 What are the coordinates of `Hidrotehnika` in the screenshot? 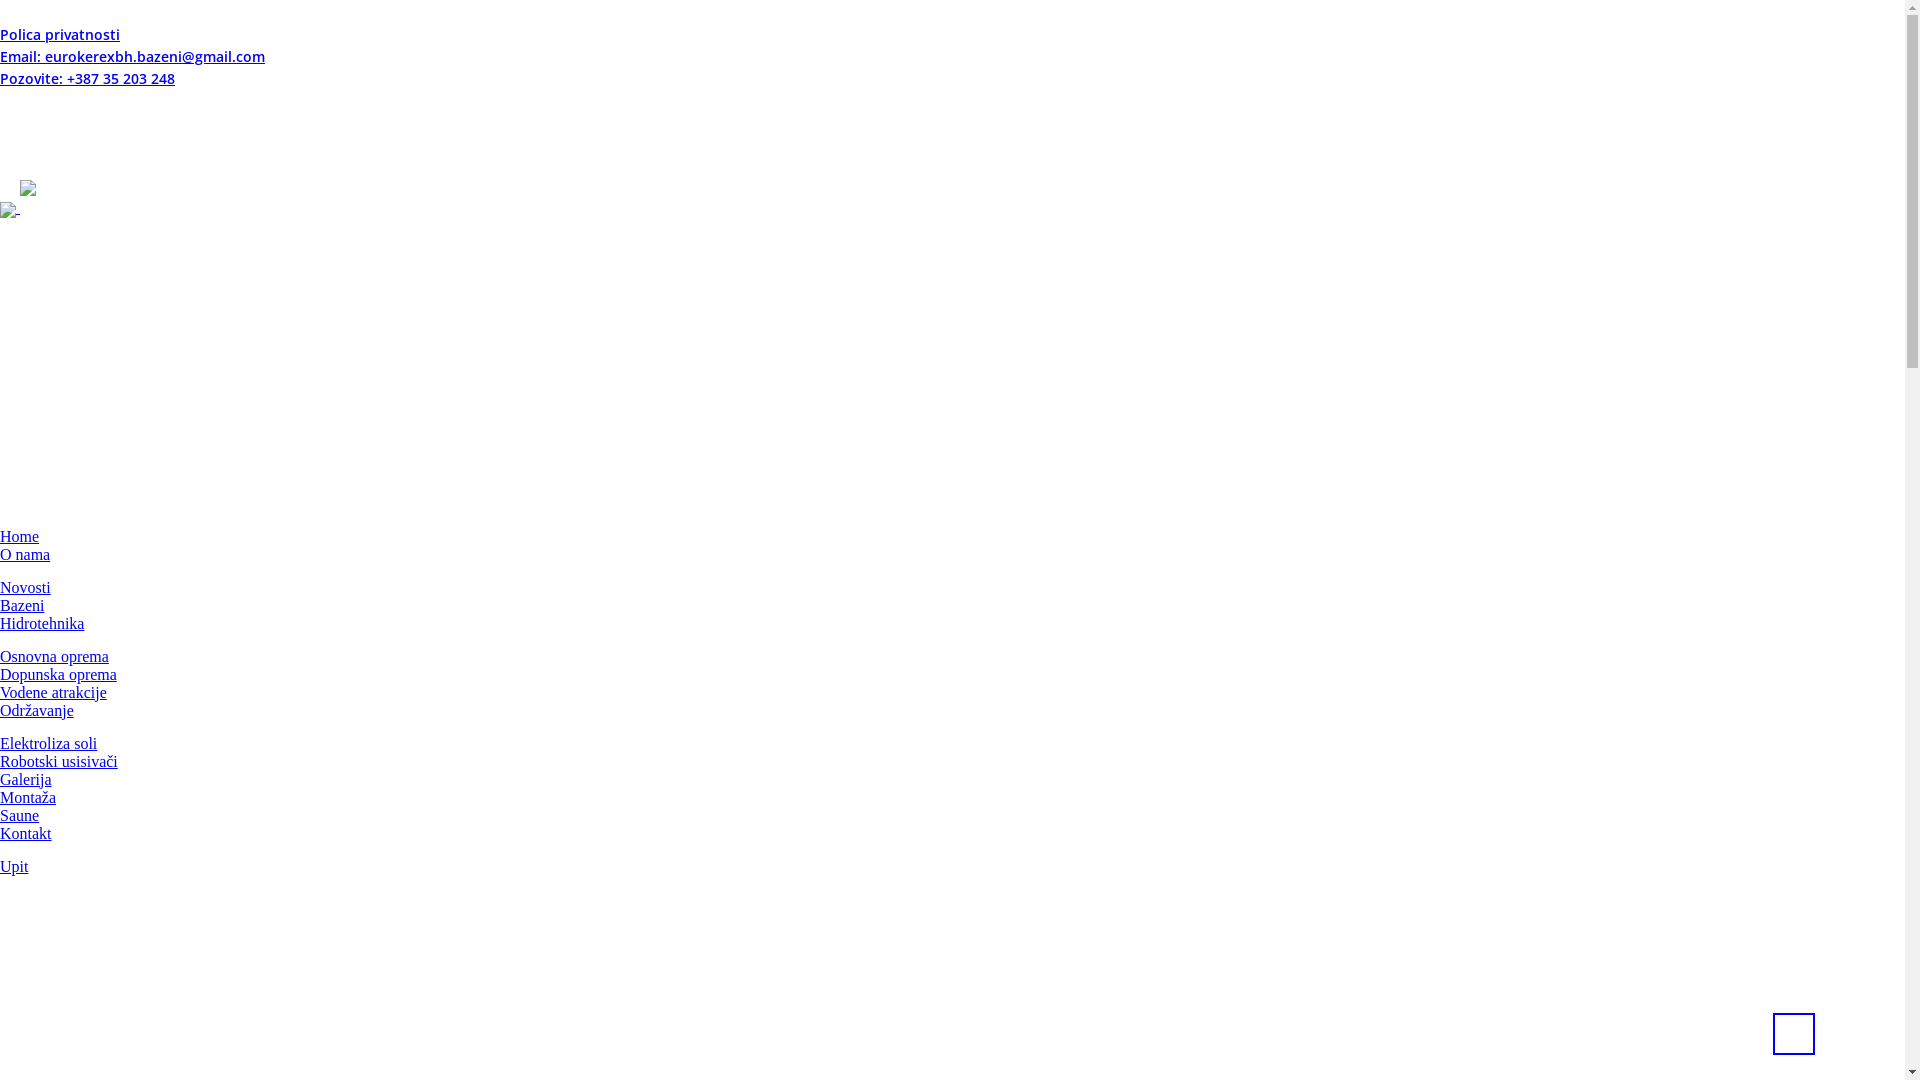 It's located at (42, 622).